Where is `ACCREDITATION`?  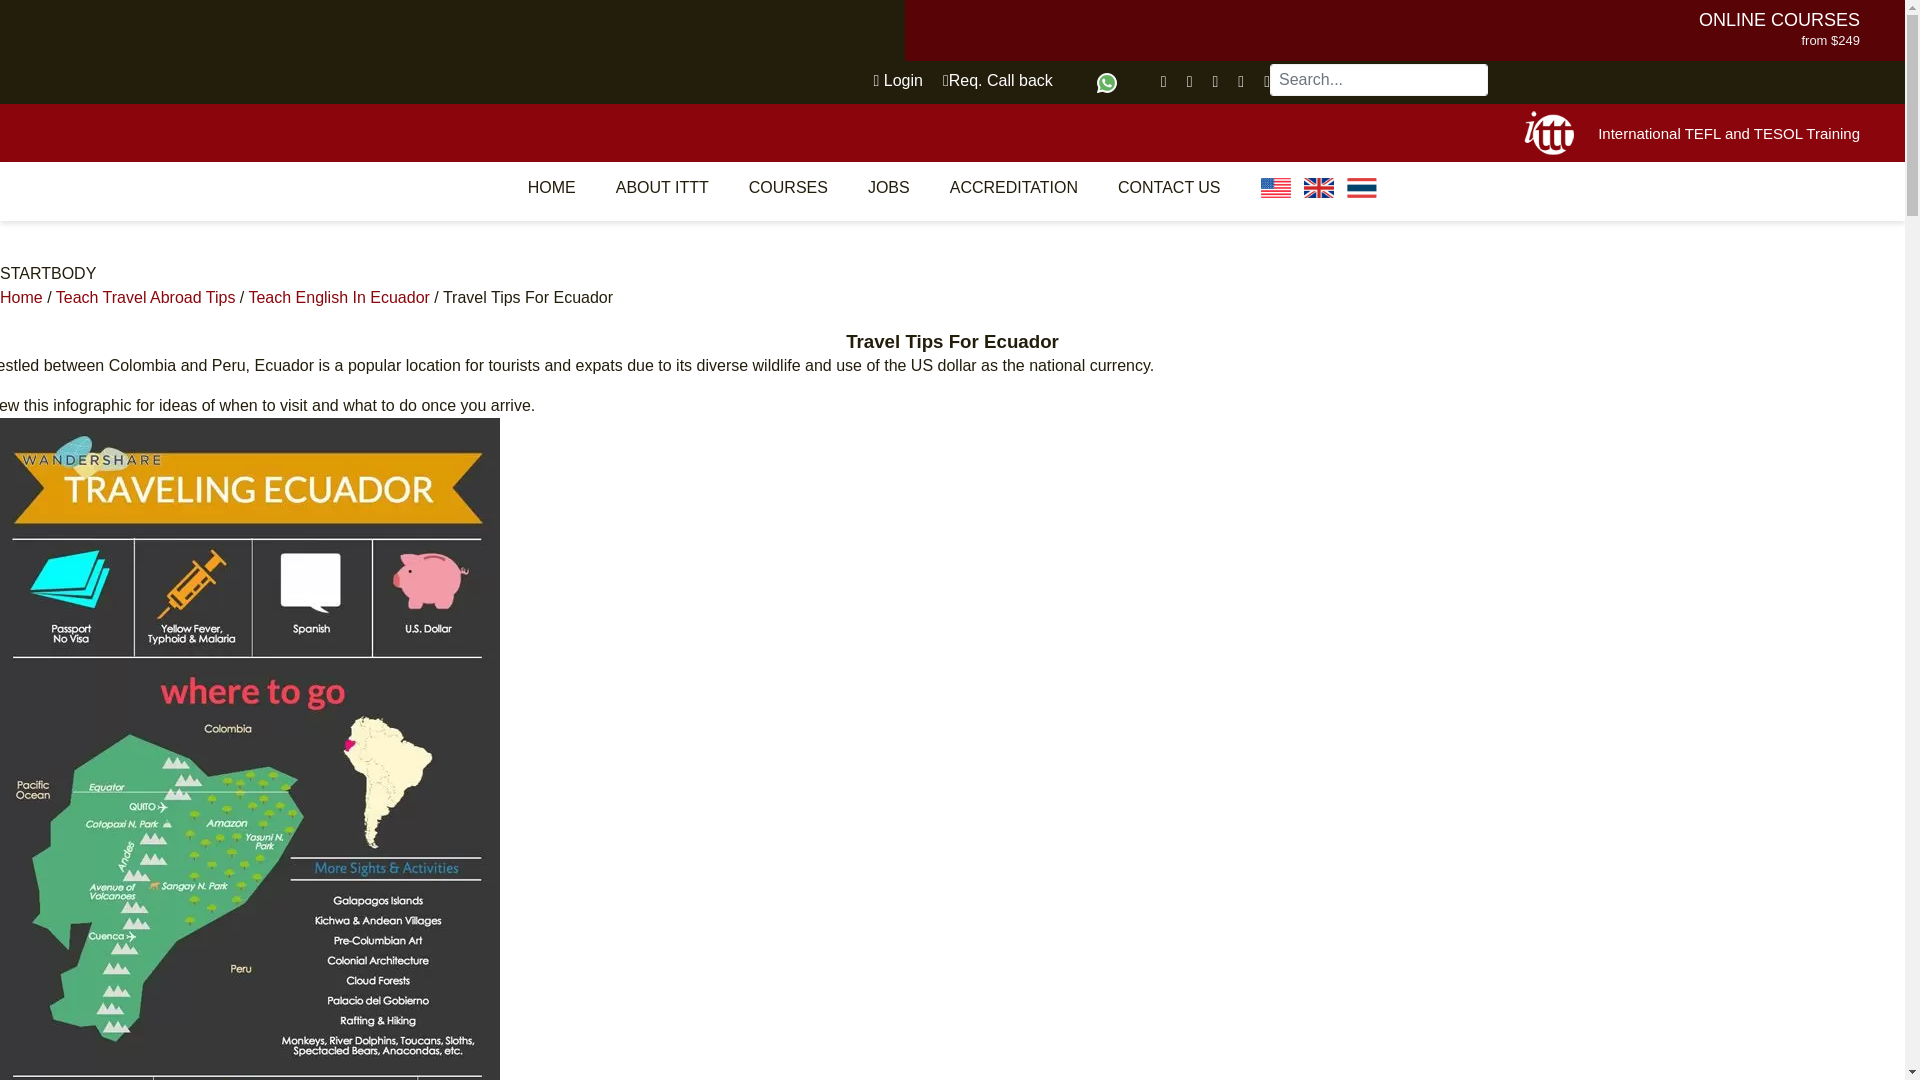 ACCREDITATION is located at coordinates (1014, 187).